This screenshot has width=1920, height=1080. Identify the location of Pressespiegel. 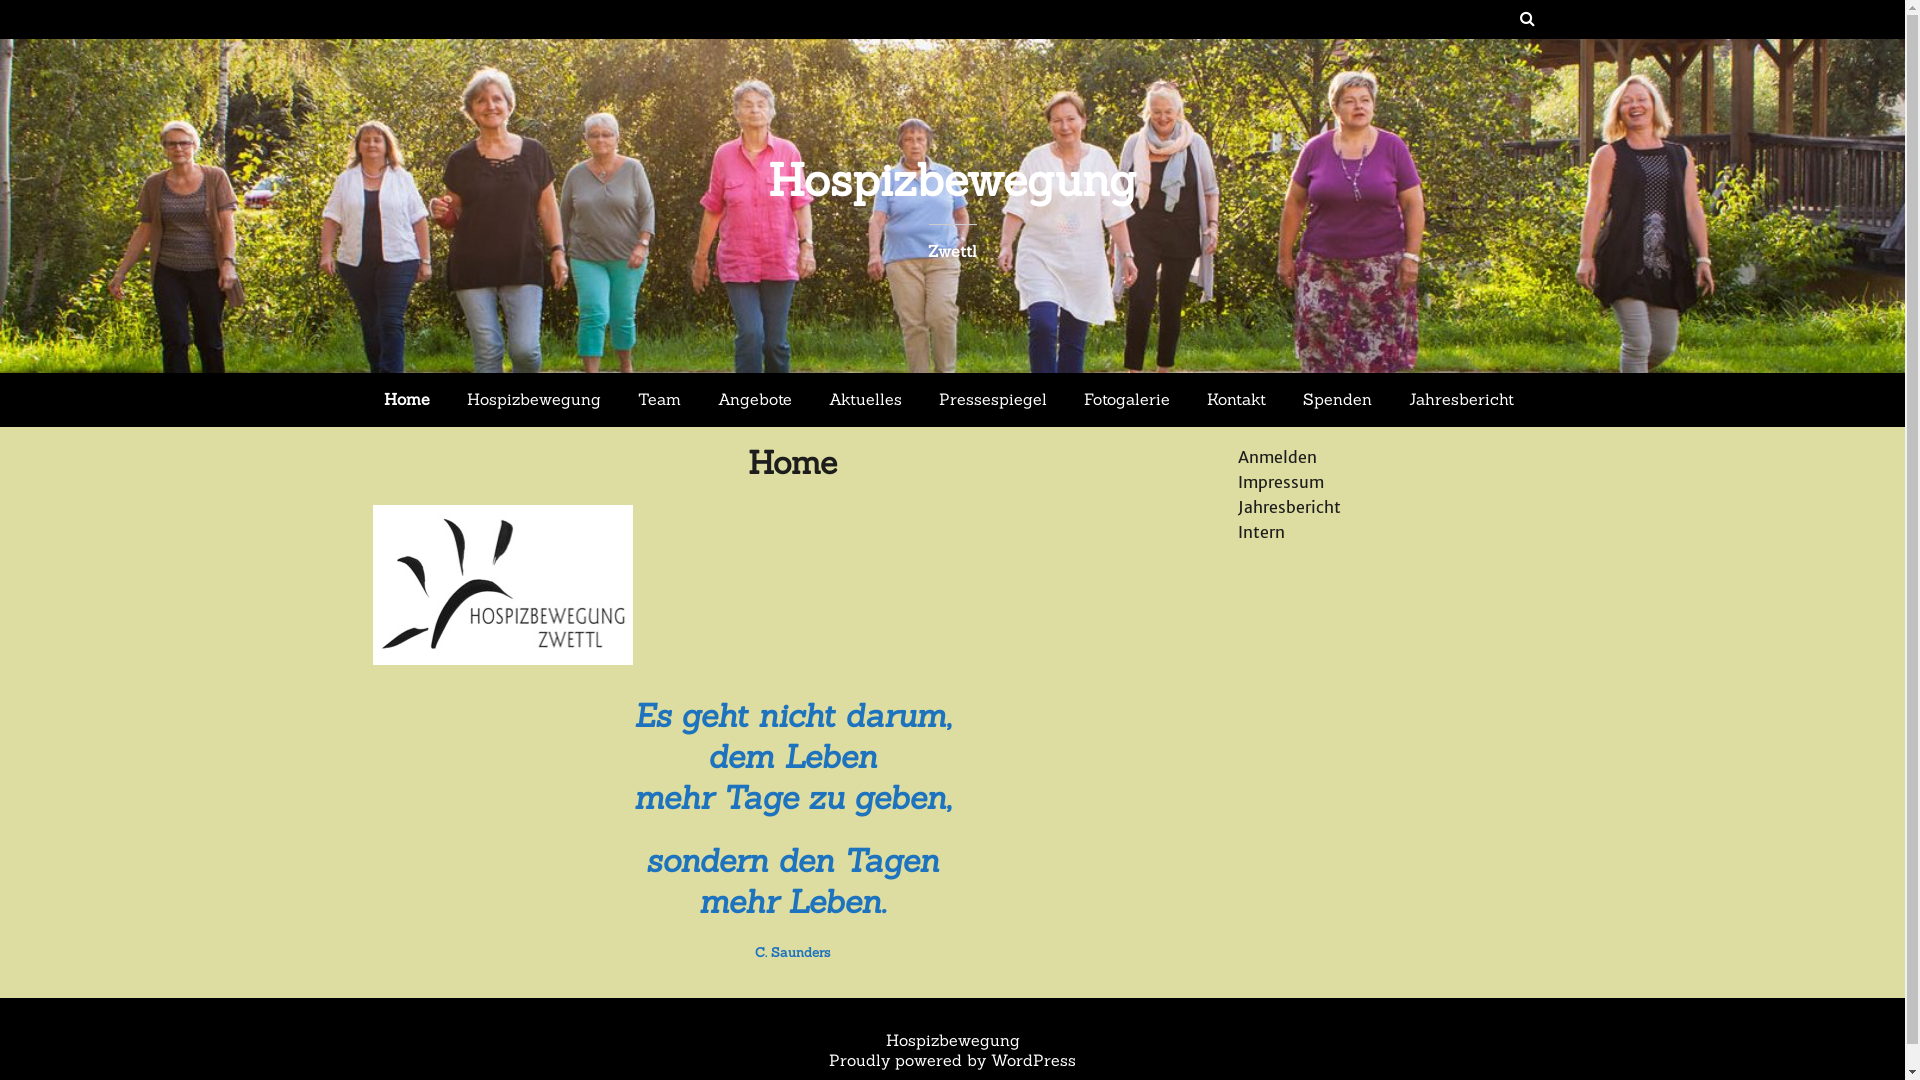
(993, 400).